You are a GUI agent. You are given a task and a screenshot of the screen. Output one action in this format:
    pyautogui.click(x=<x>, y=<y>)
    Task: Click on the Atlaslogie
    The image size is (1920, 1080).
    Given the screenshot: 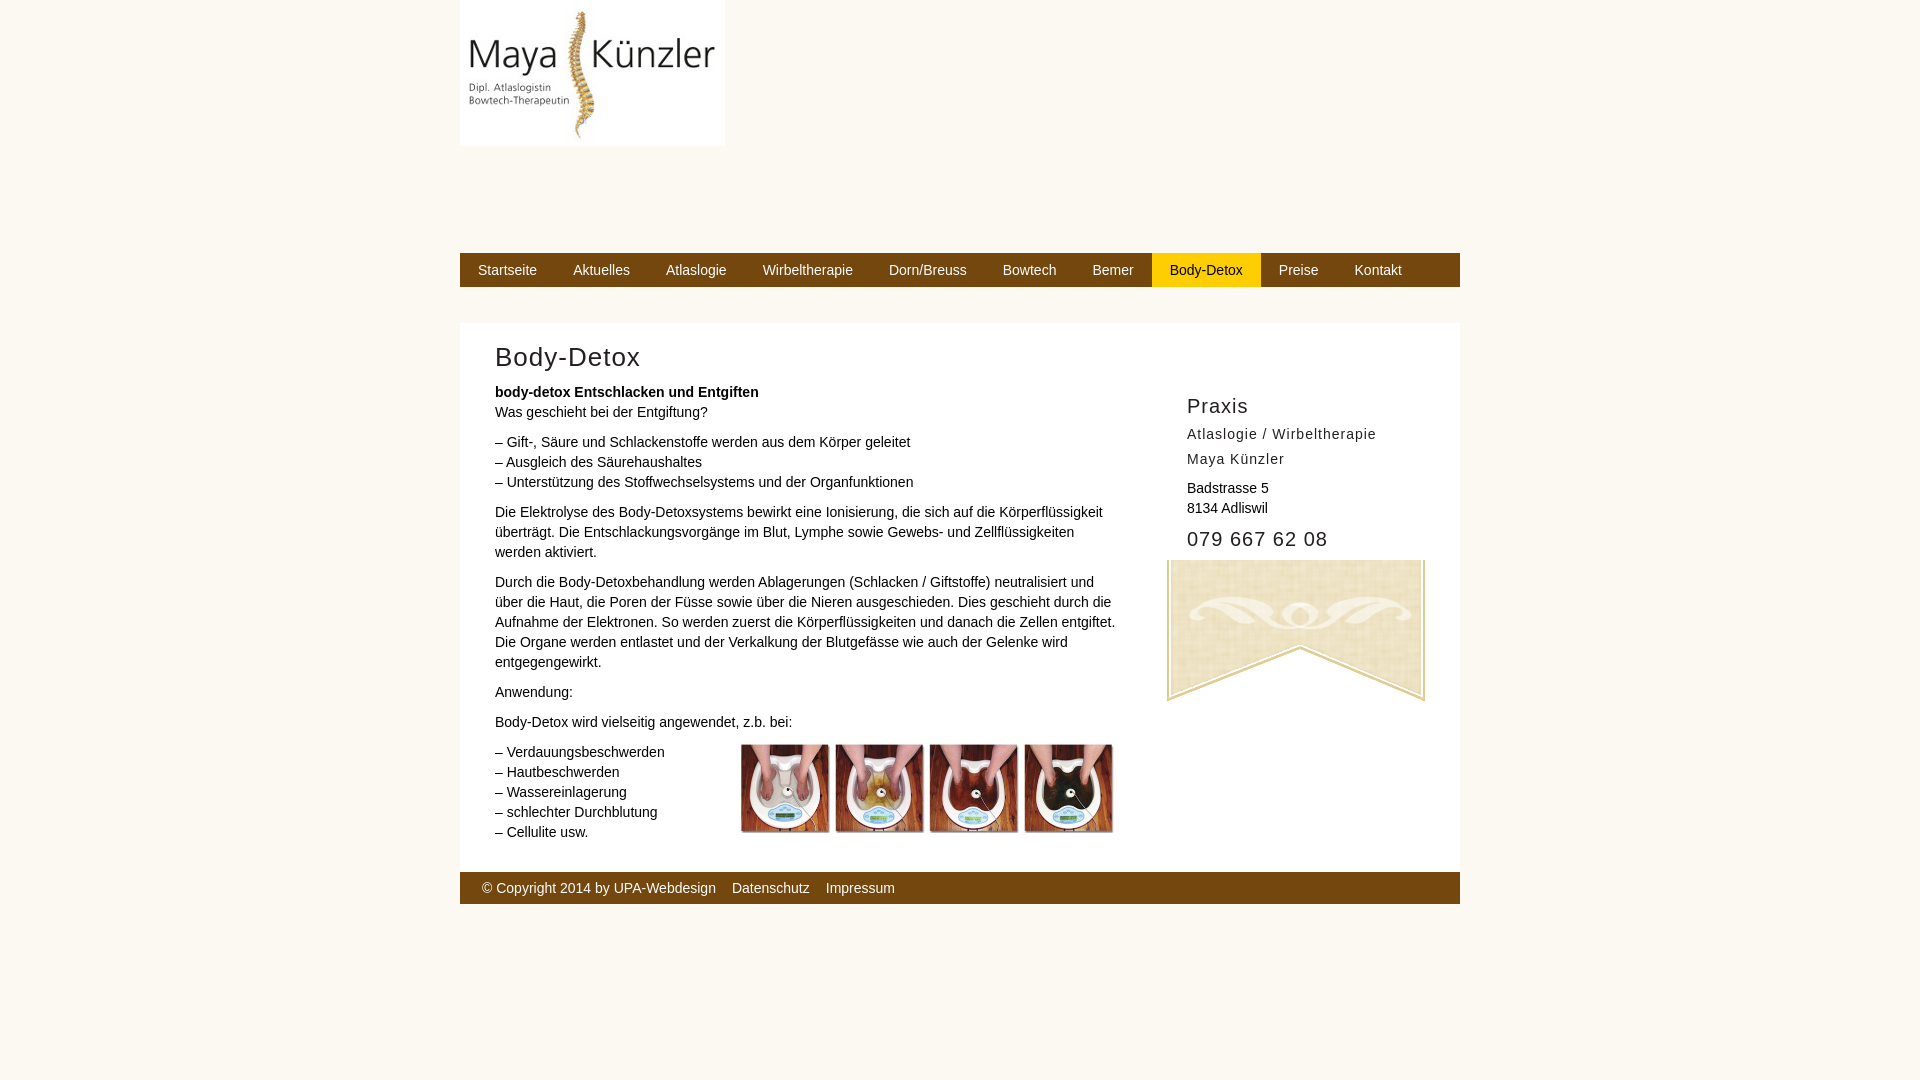 What is the action you would take?
    pyautogui.click(x=696, y=270)
    